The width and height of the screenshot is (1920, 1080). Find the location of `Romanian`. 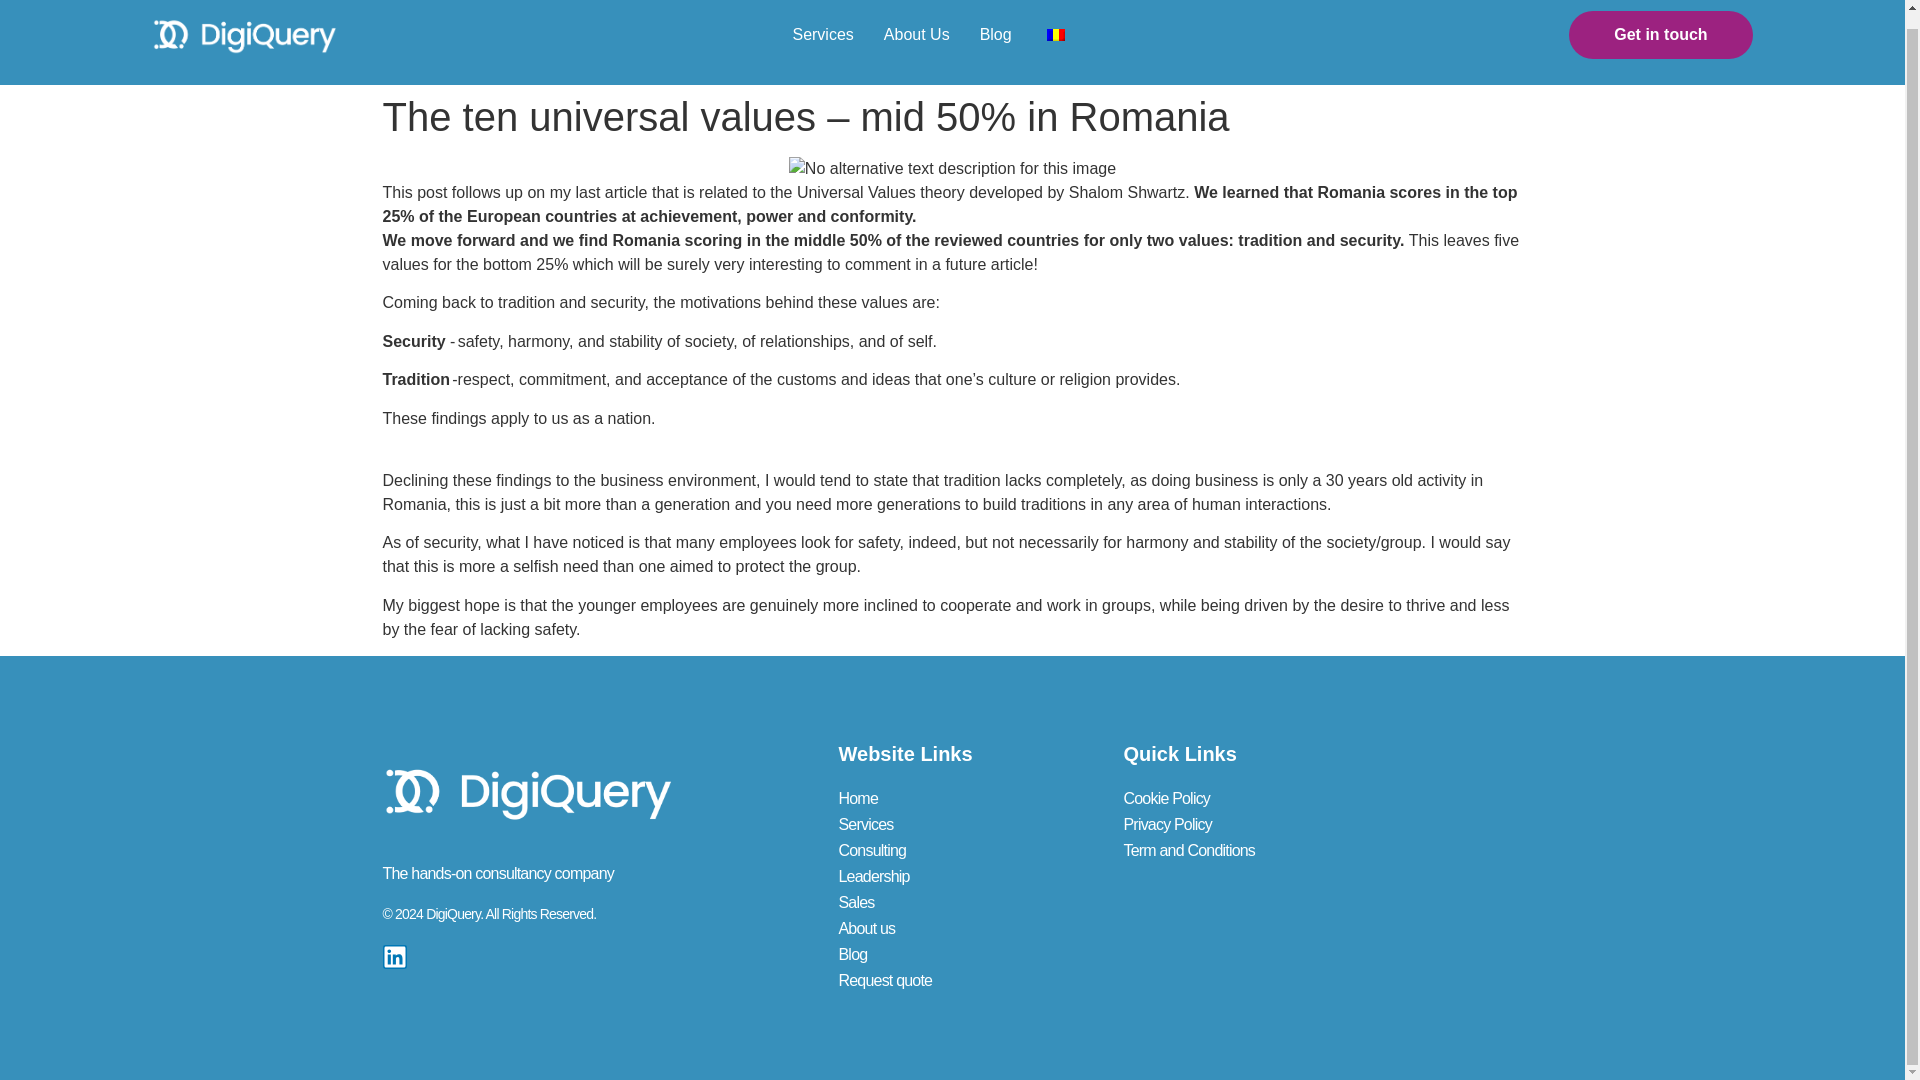

Romanian is located at coordinates (1056, 35).